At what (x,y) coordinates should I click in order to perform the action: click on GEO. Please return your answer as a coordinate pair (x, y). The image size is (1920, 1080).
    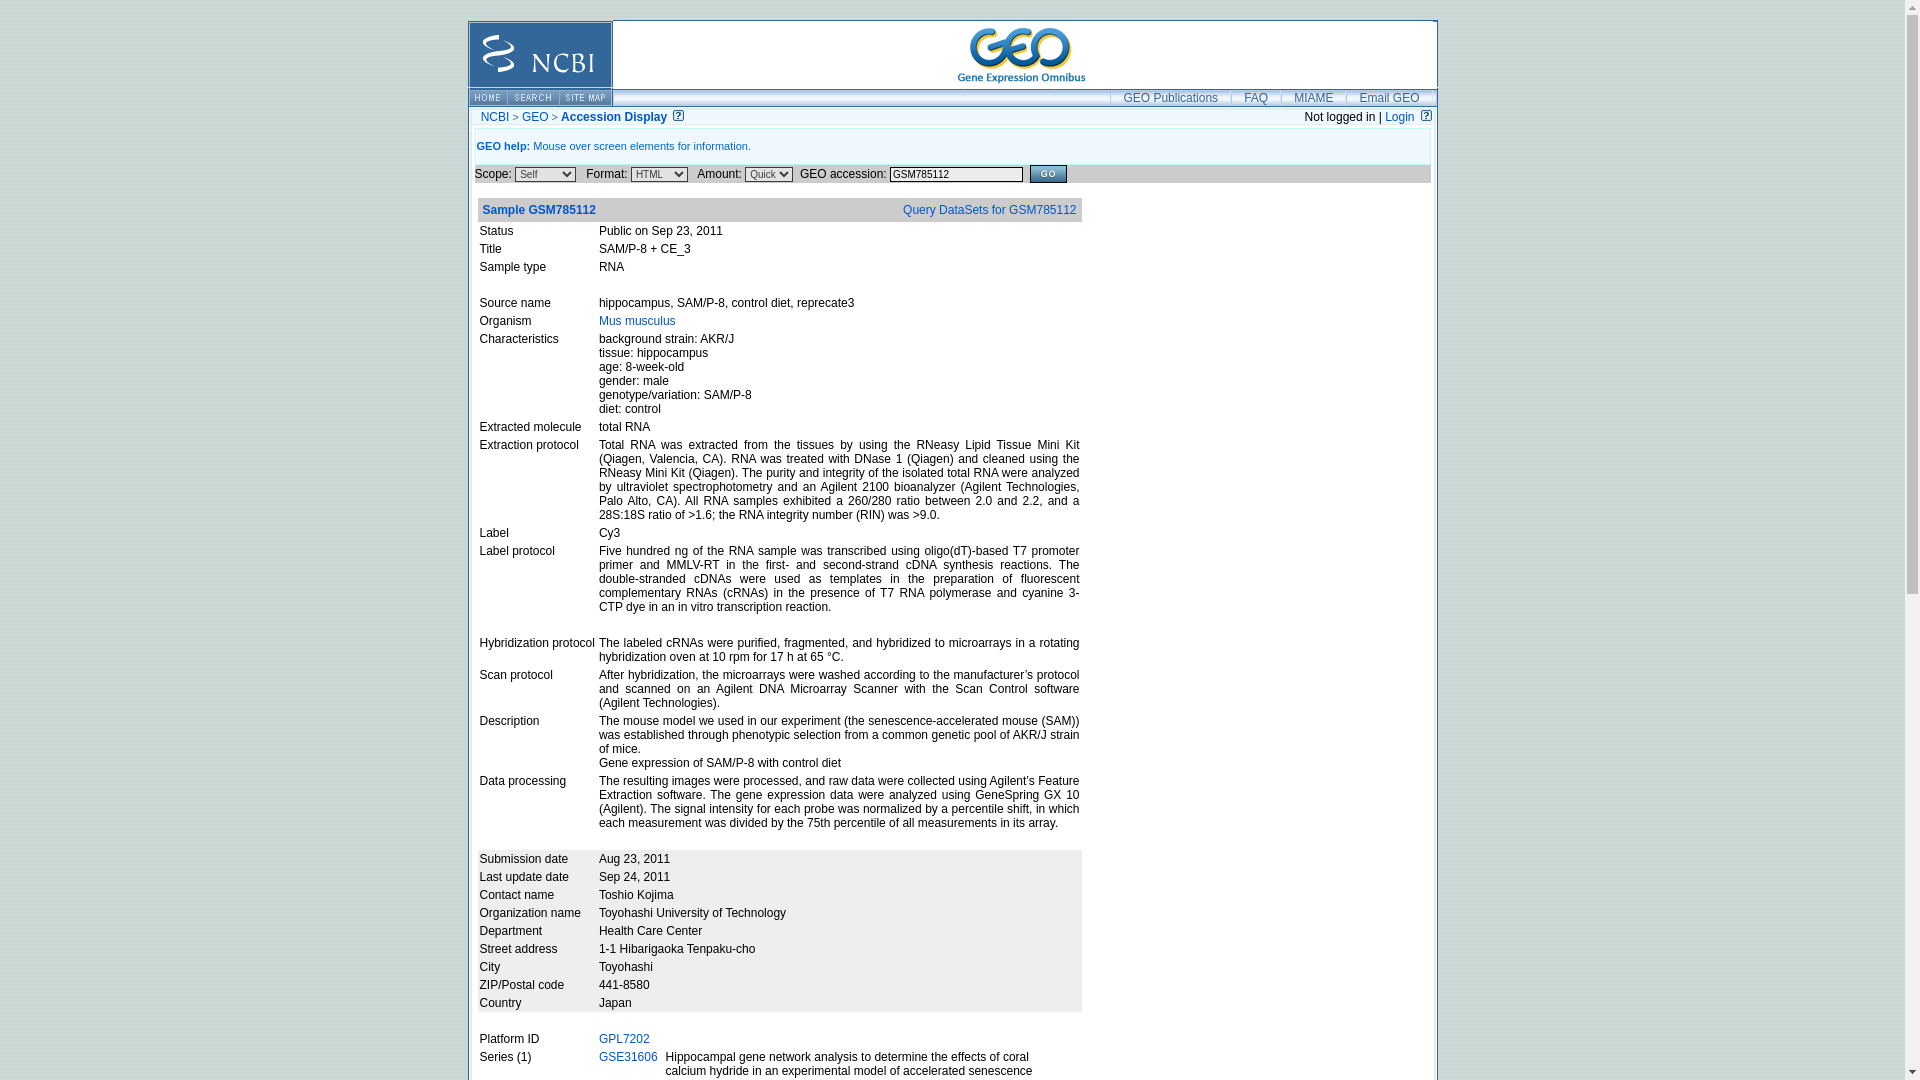
    Looking at the image, I should click on (536, 117).